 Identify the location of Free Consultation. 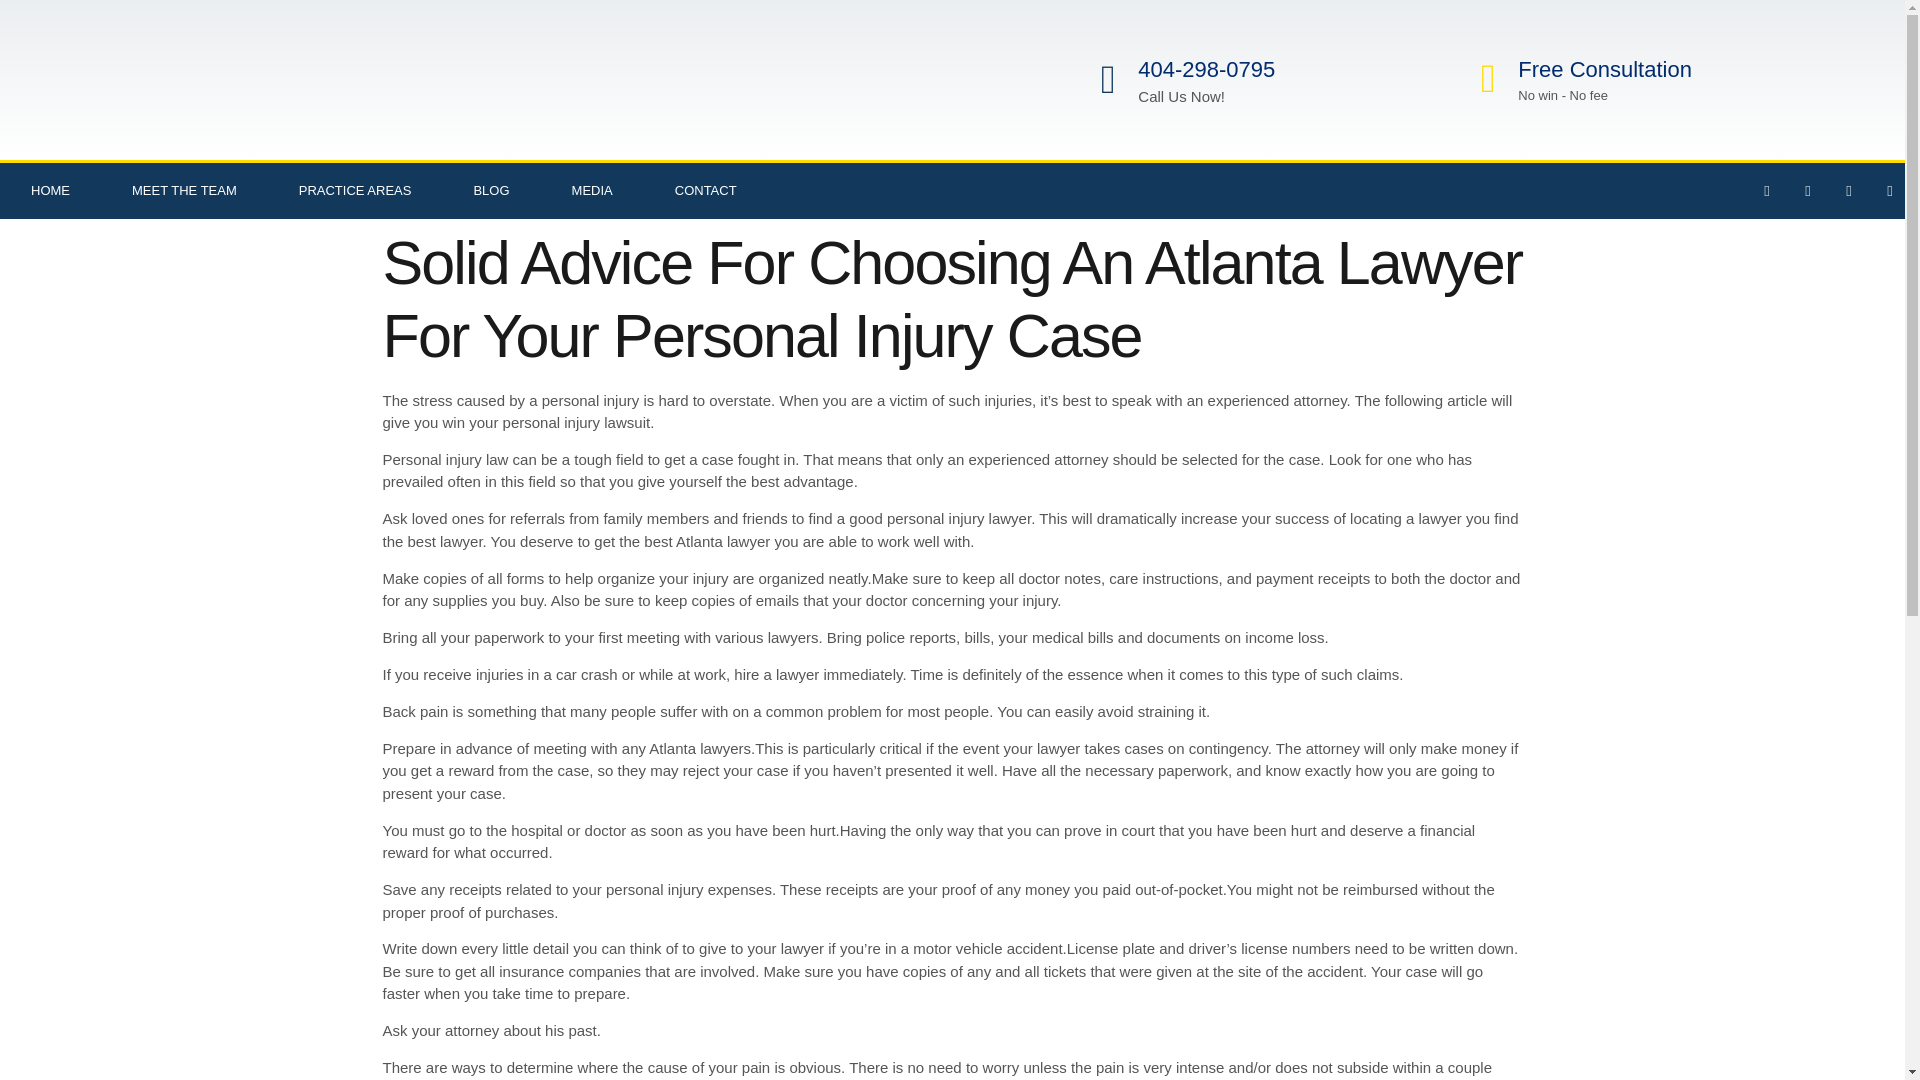
(1604, 70).